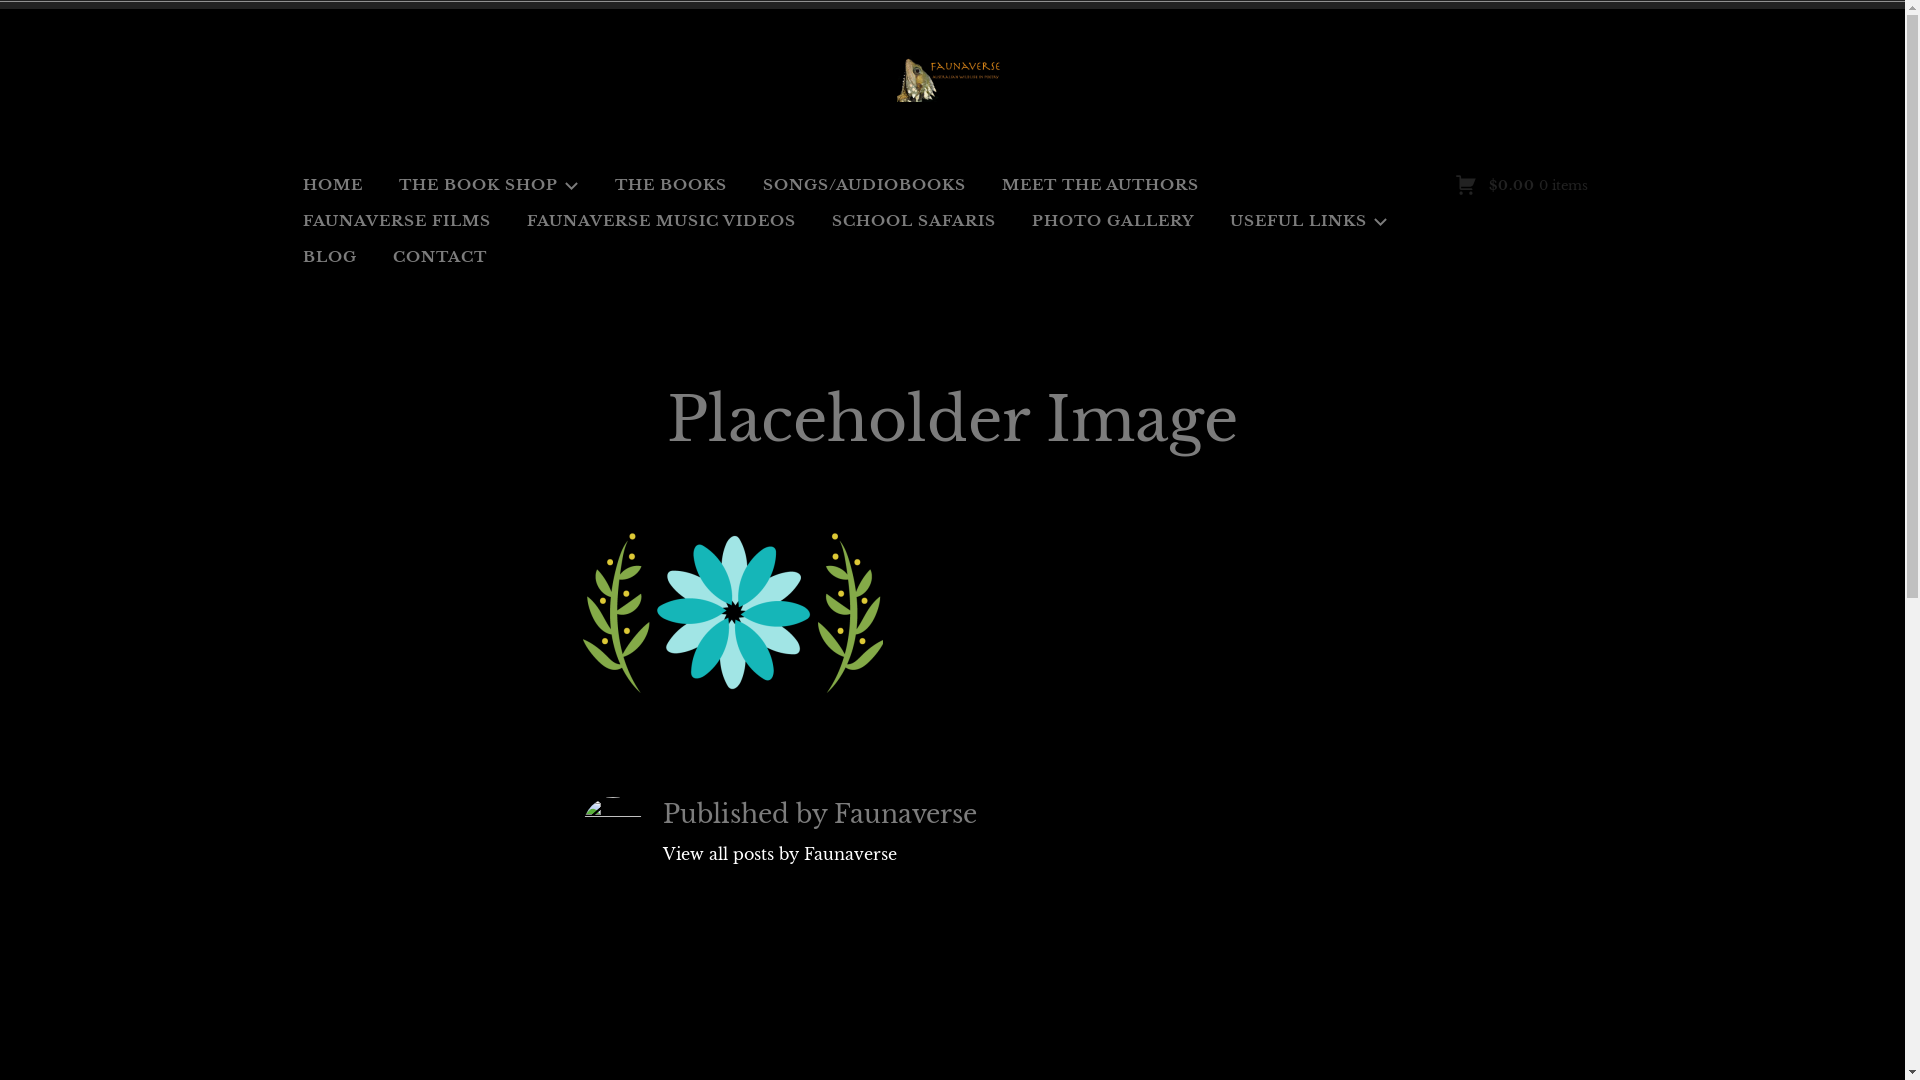 Image resolution: width=1920 pixels, height=1080 pixels. What do you see at coordinates (1100, 185) in the screenshot?
I see `MEET THE AUTHORS` at bounding box center [1100, 185].